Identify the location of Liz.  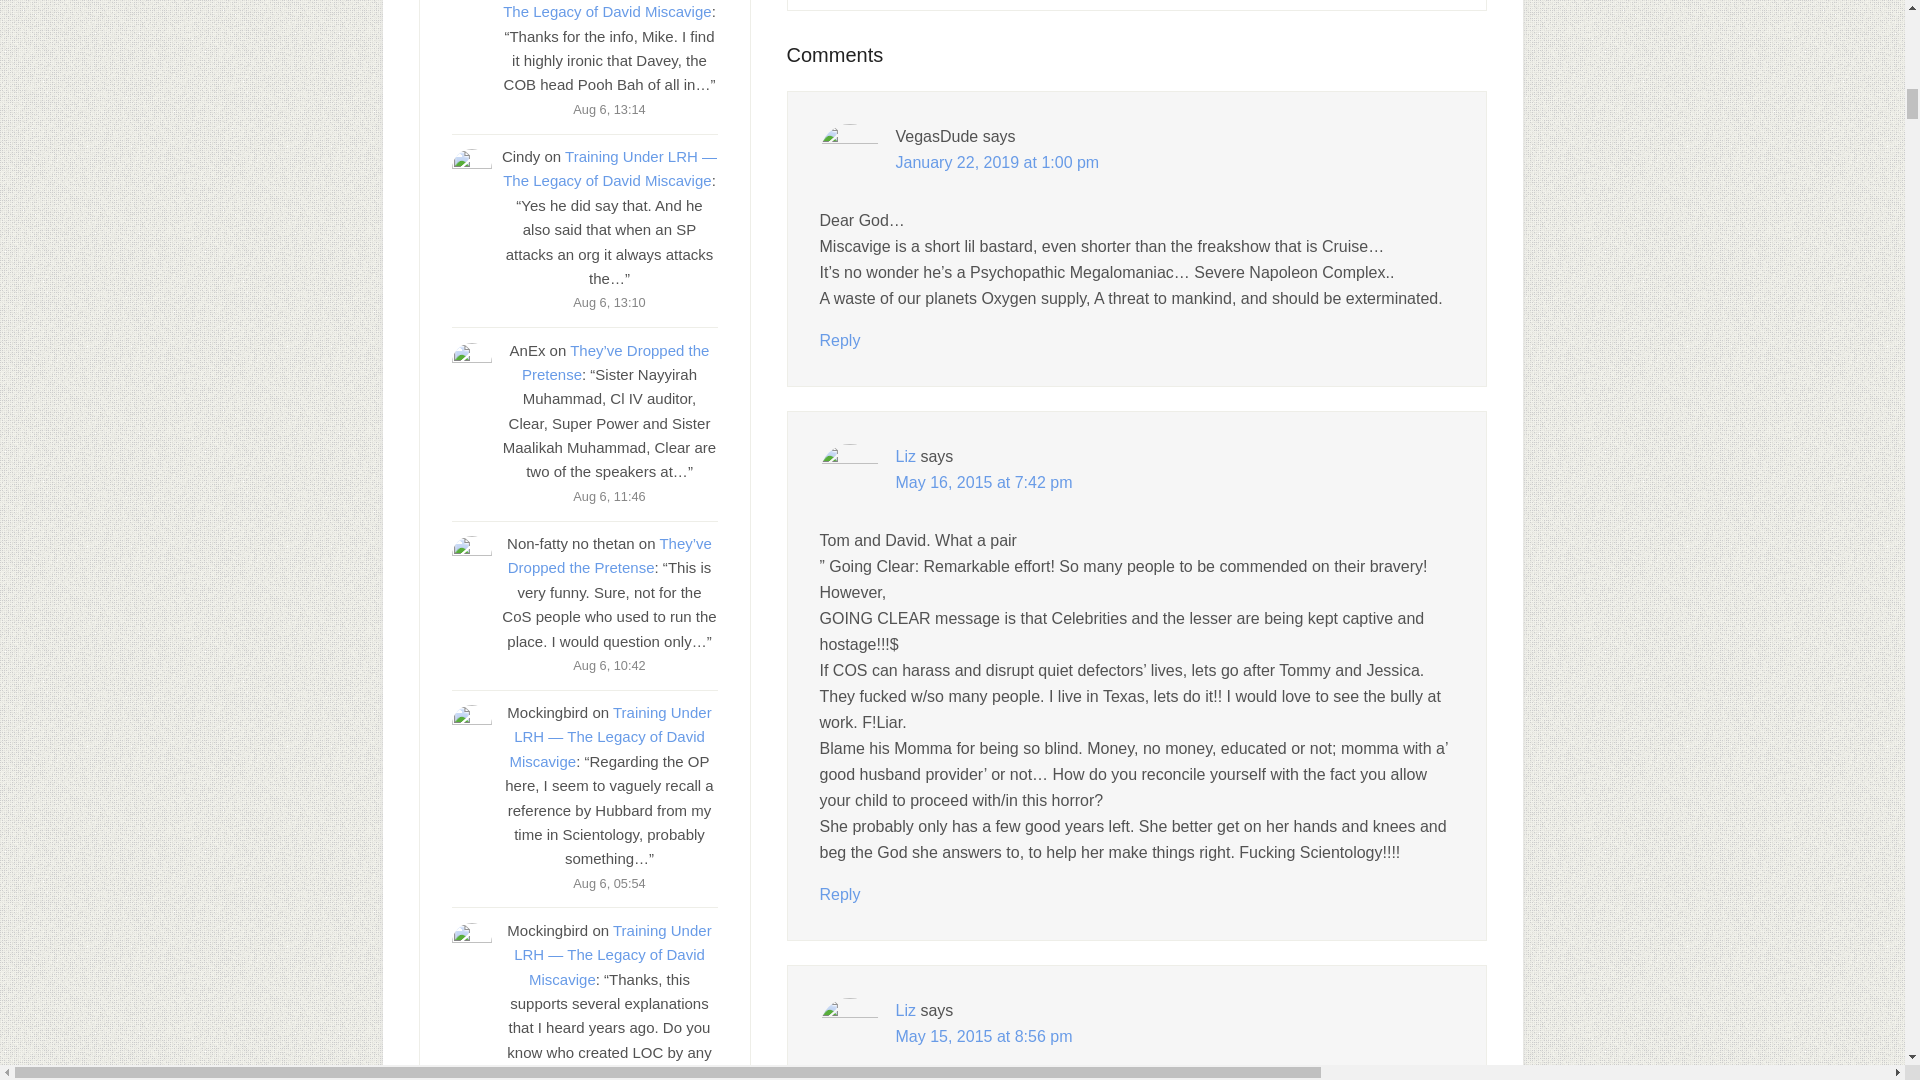
(906, 456).